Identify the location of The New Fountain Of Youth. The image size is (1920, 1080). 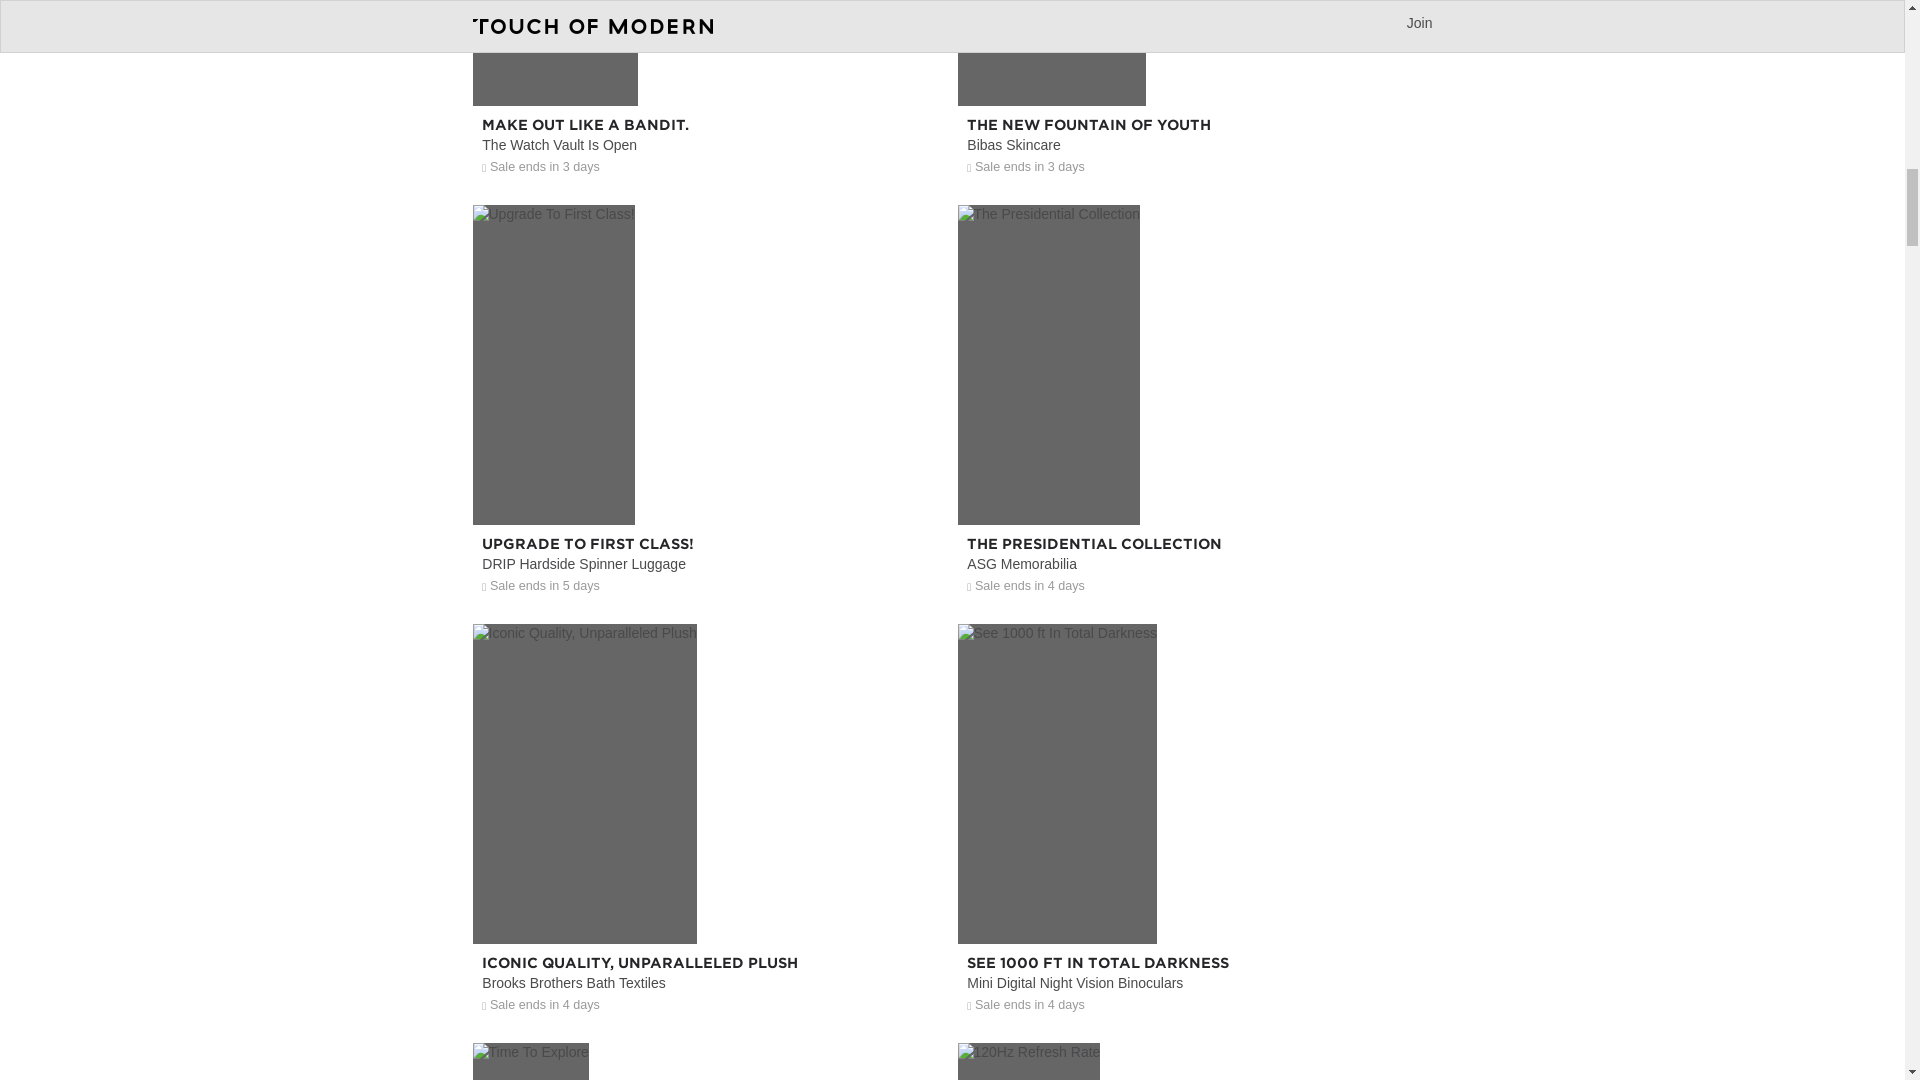
(1195, 95).